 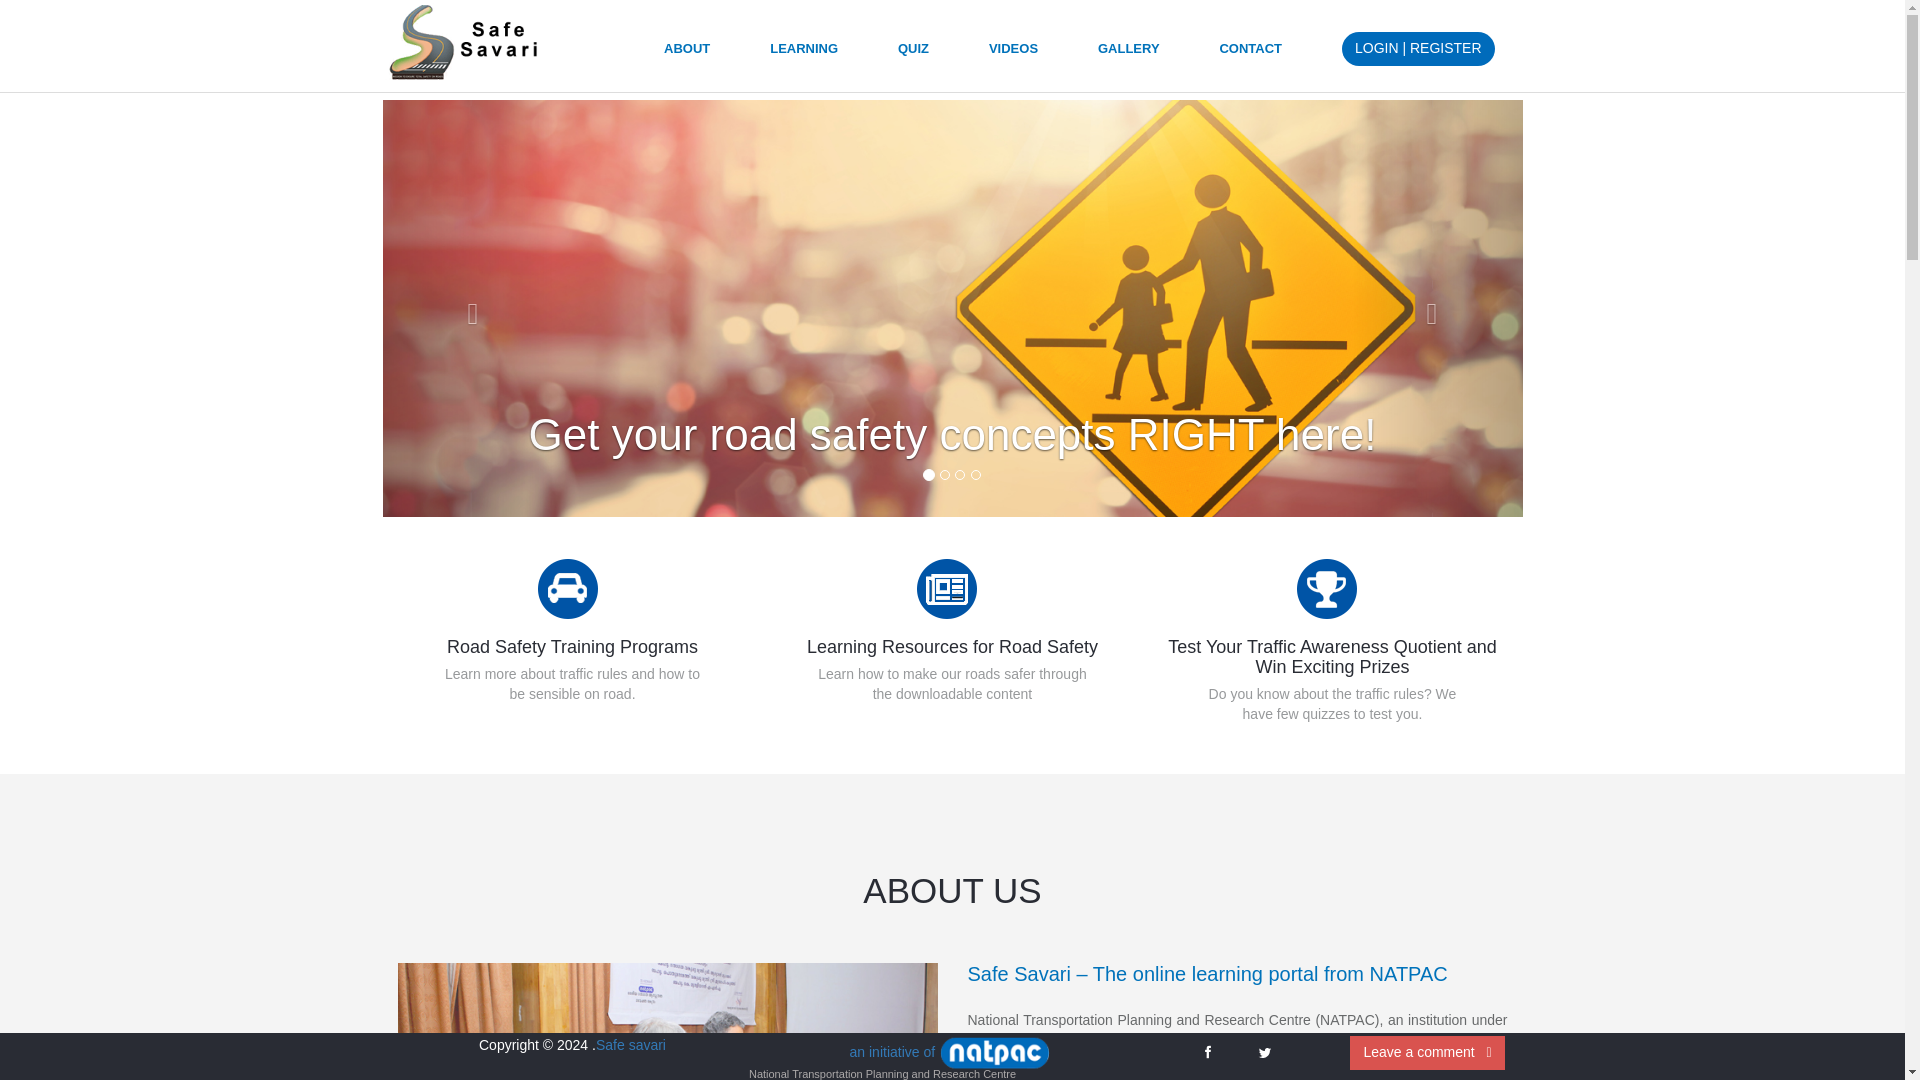 What do you see at coordinates (630, 1044) in the screenshot?
I see `Safe savari` at bounding box center [630, 1044].